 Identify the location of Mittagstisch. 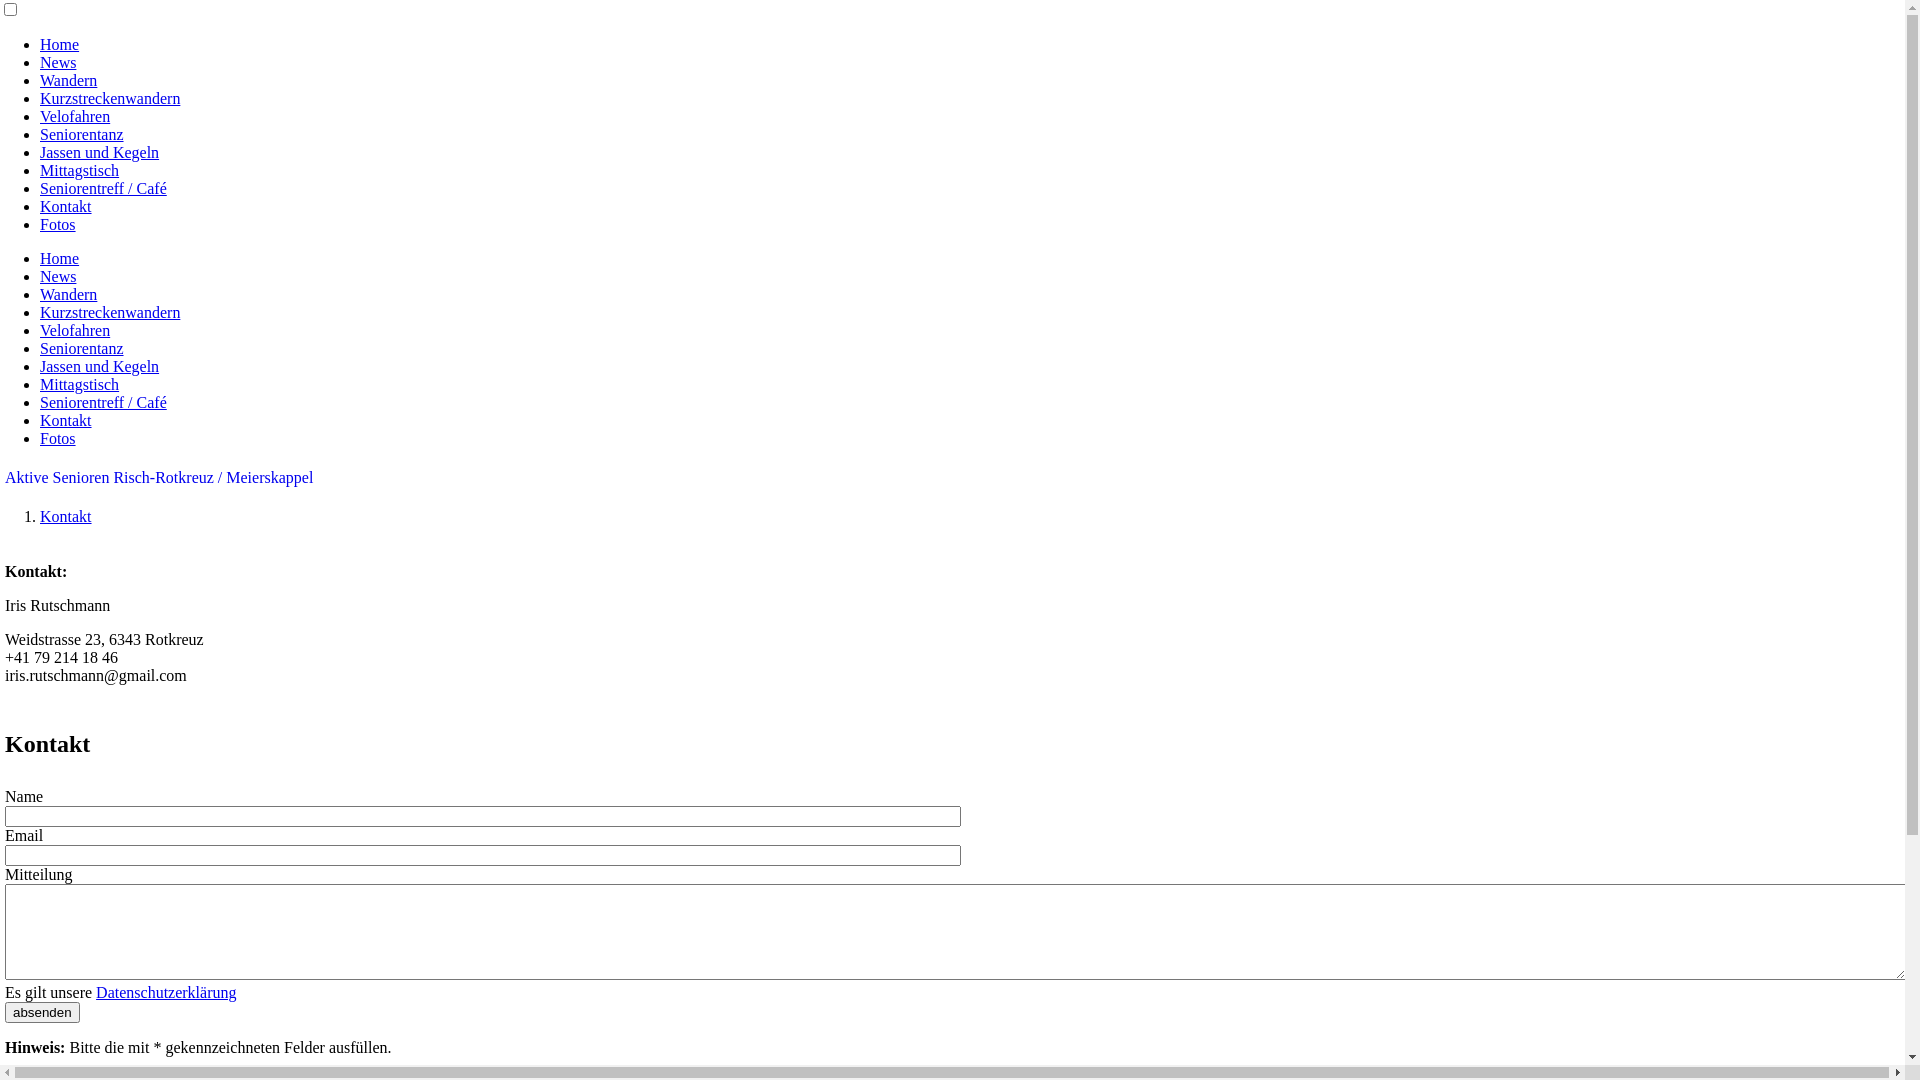
(80, 384).